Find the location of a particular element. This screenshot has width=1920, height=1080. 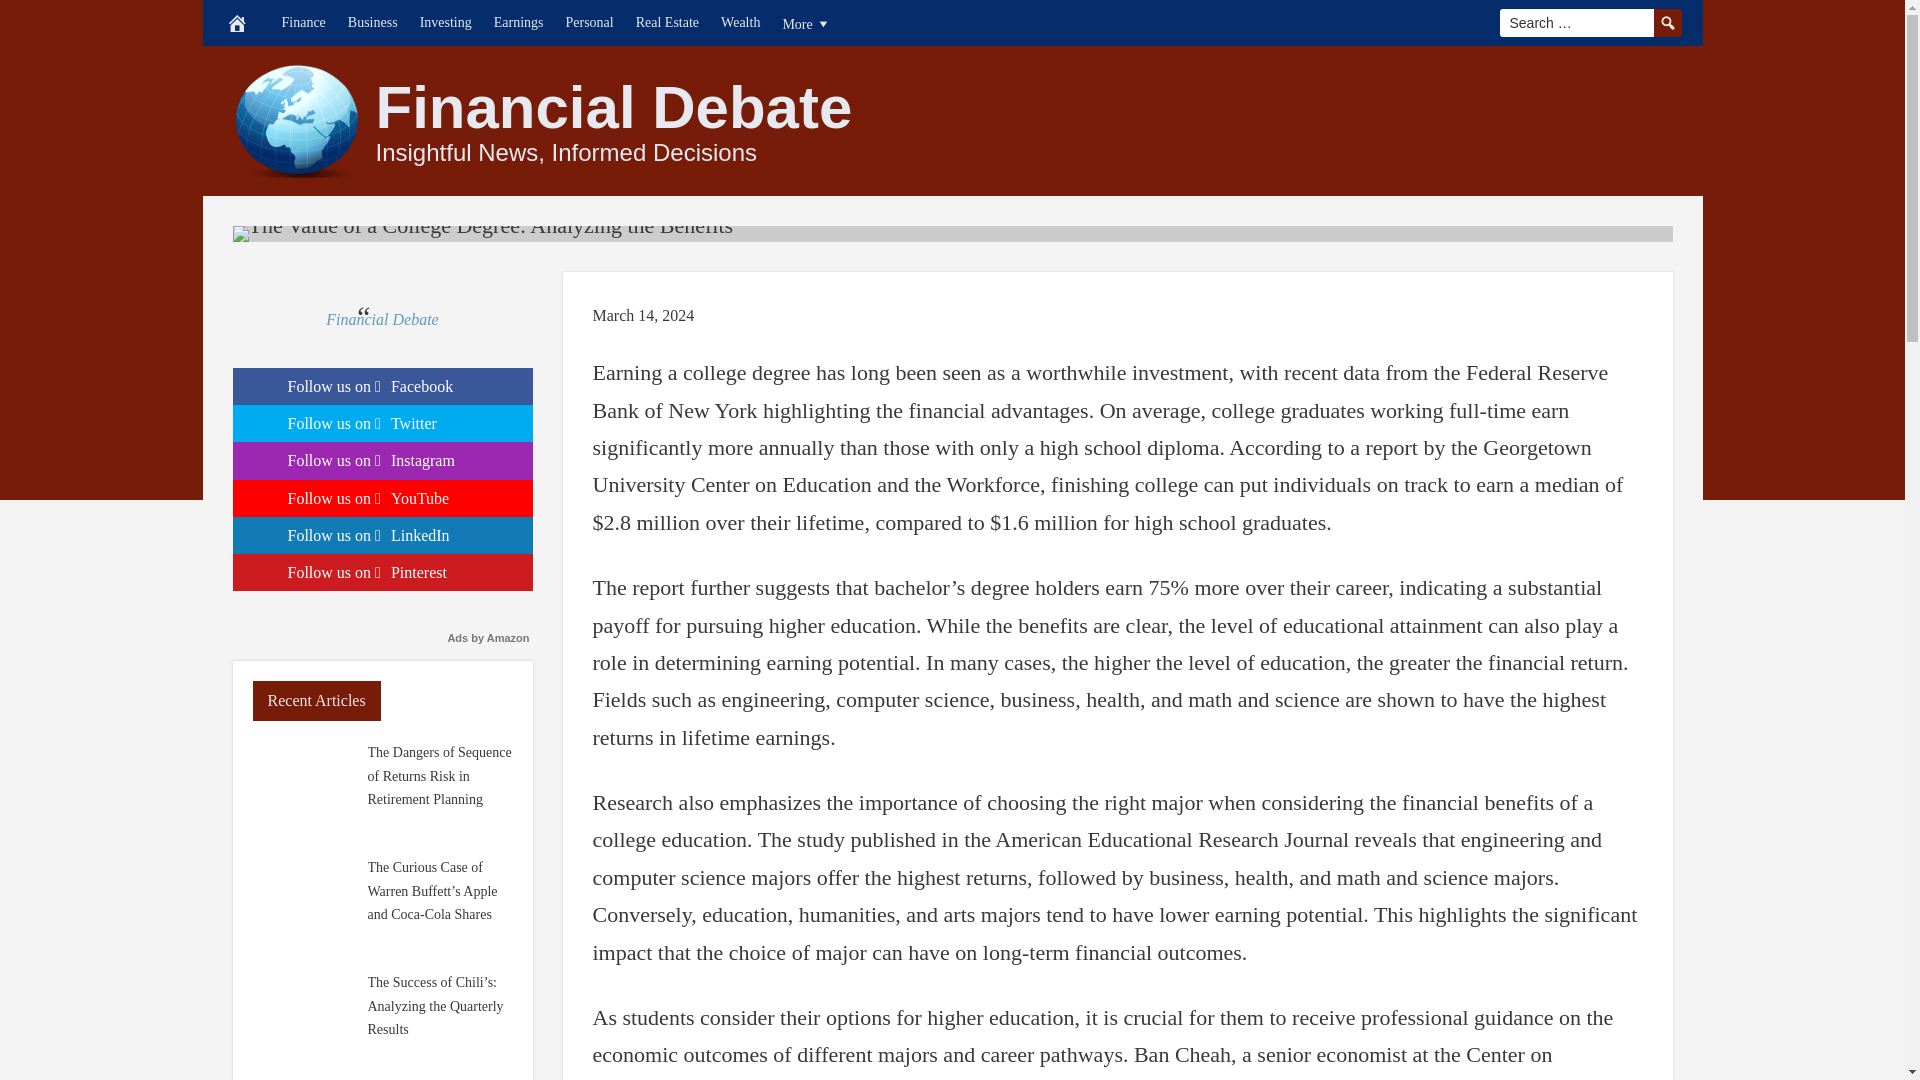

Wealth is located at coordinates (740, 23).